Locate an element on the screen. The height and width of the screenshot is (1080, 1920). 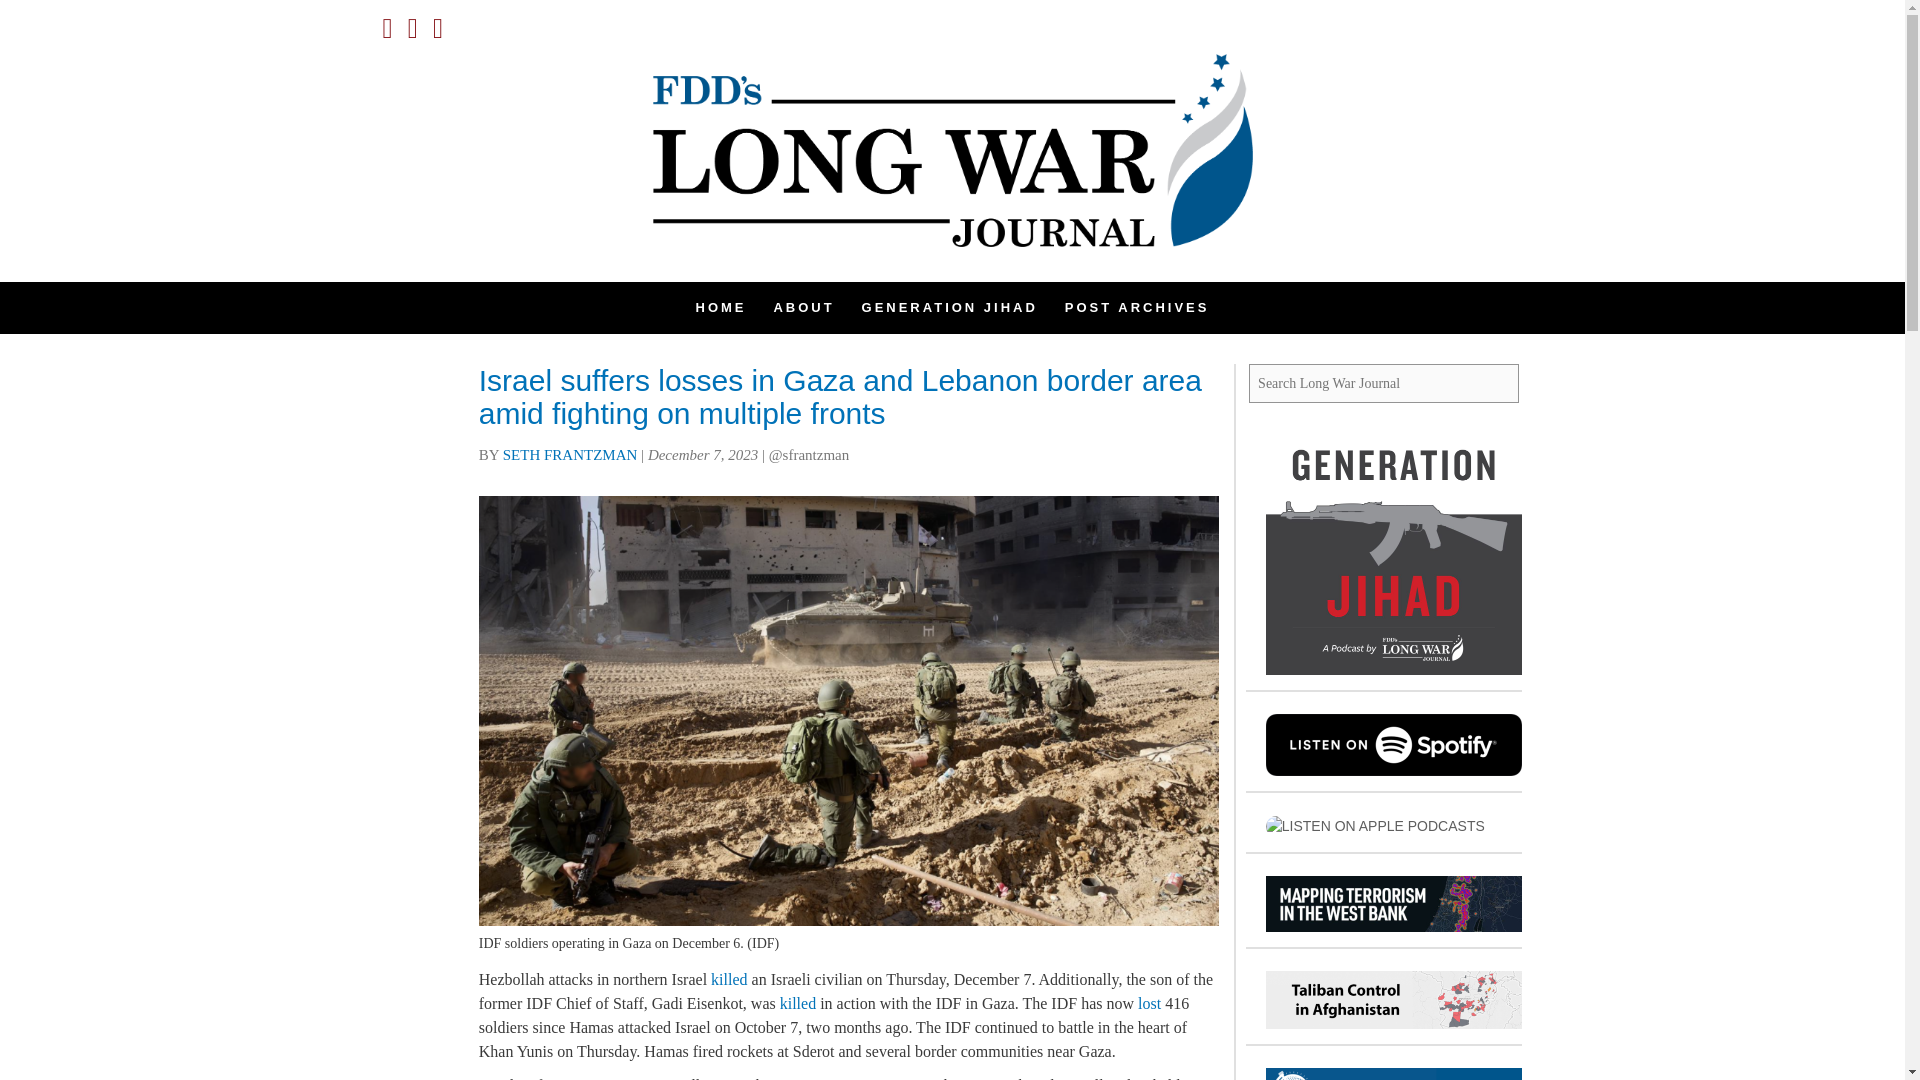
GENERATION JIHAD is located at coordinates (950, 307).